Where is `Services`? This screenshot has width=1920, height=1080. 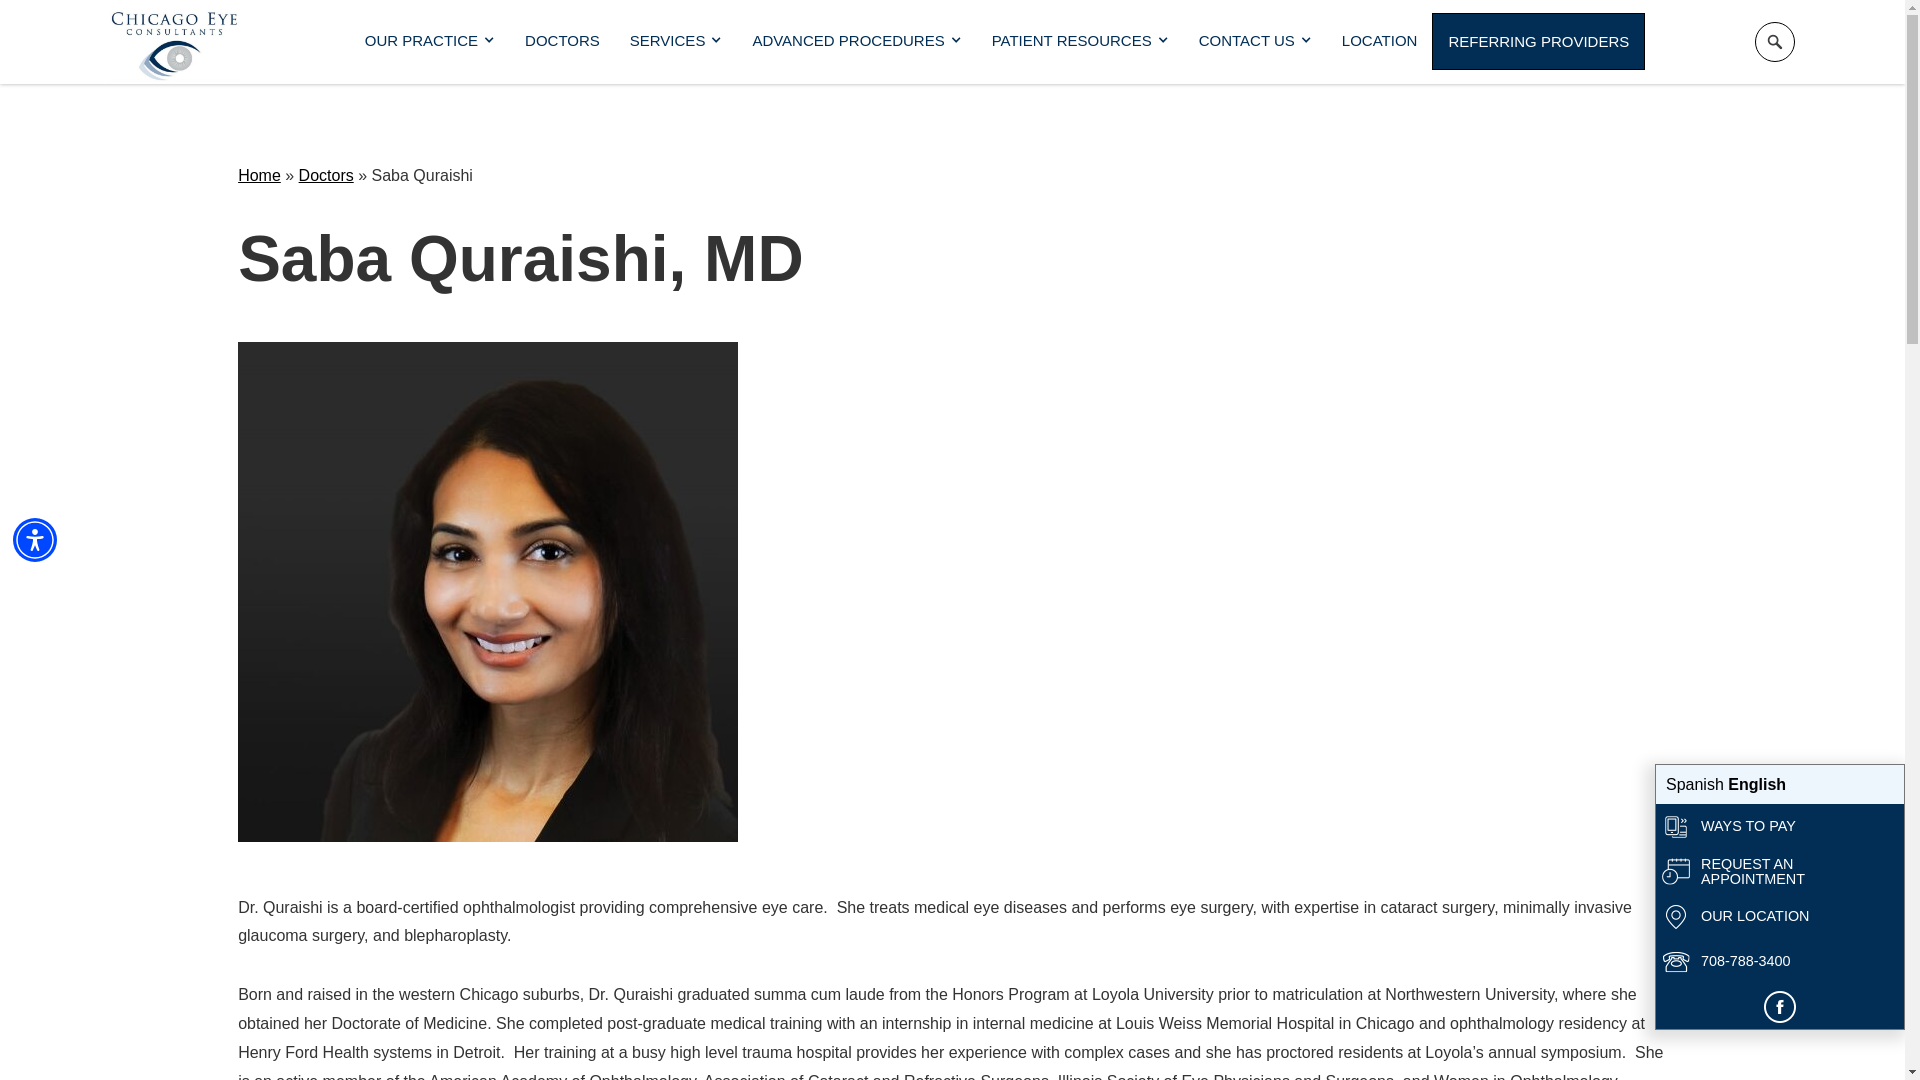 Services is located at coordinates (676, 40).